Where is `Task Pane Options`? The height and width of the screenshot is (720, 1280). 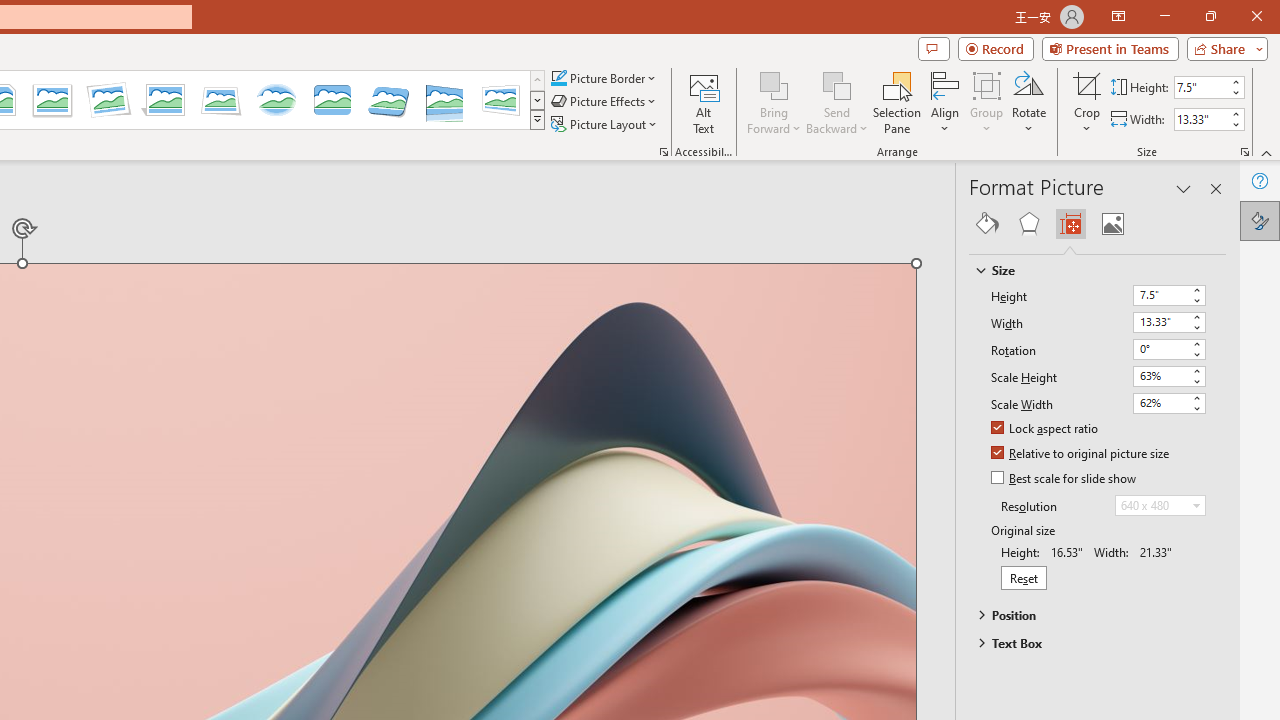 Task Pane Options is located at coordinates (1184, 188).